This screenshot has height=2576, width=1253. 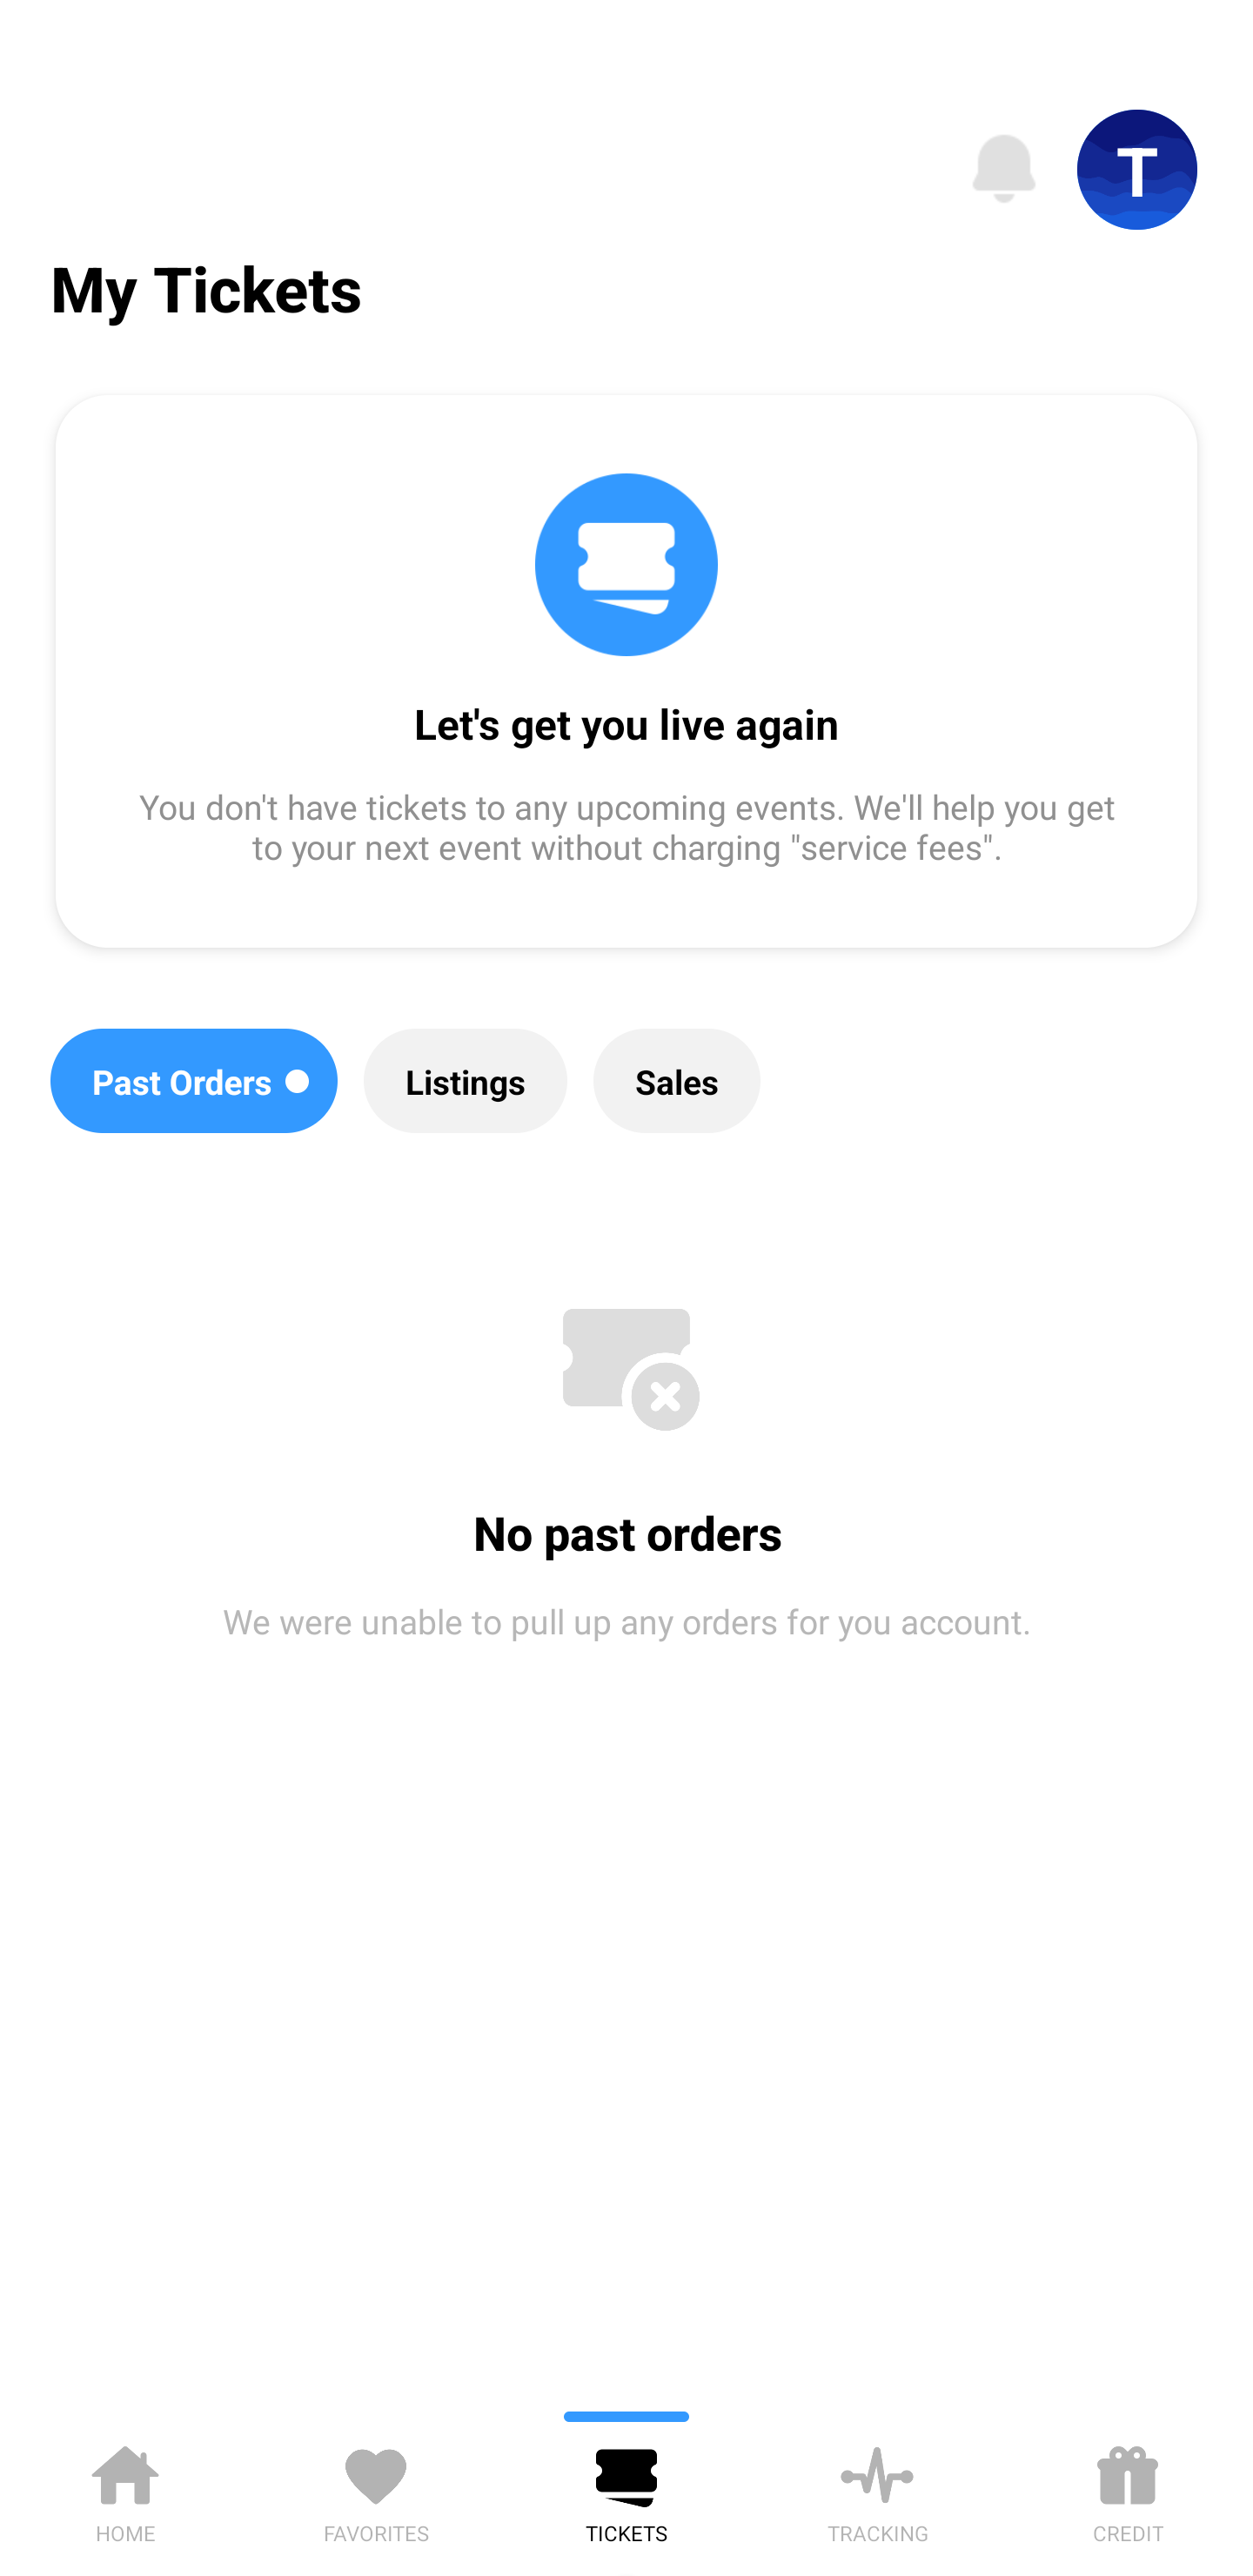 I want to click on Past Orders, so click(x=193, y=1081).